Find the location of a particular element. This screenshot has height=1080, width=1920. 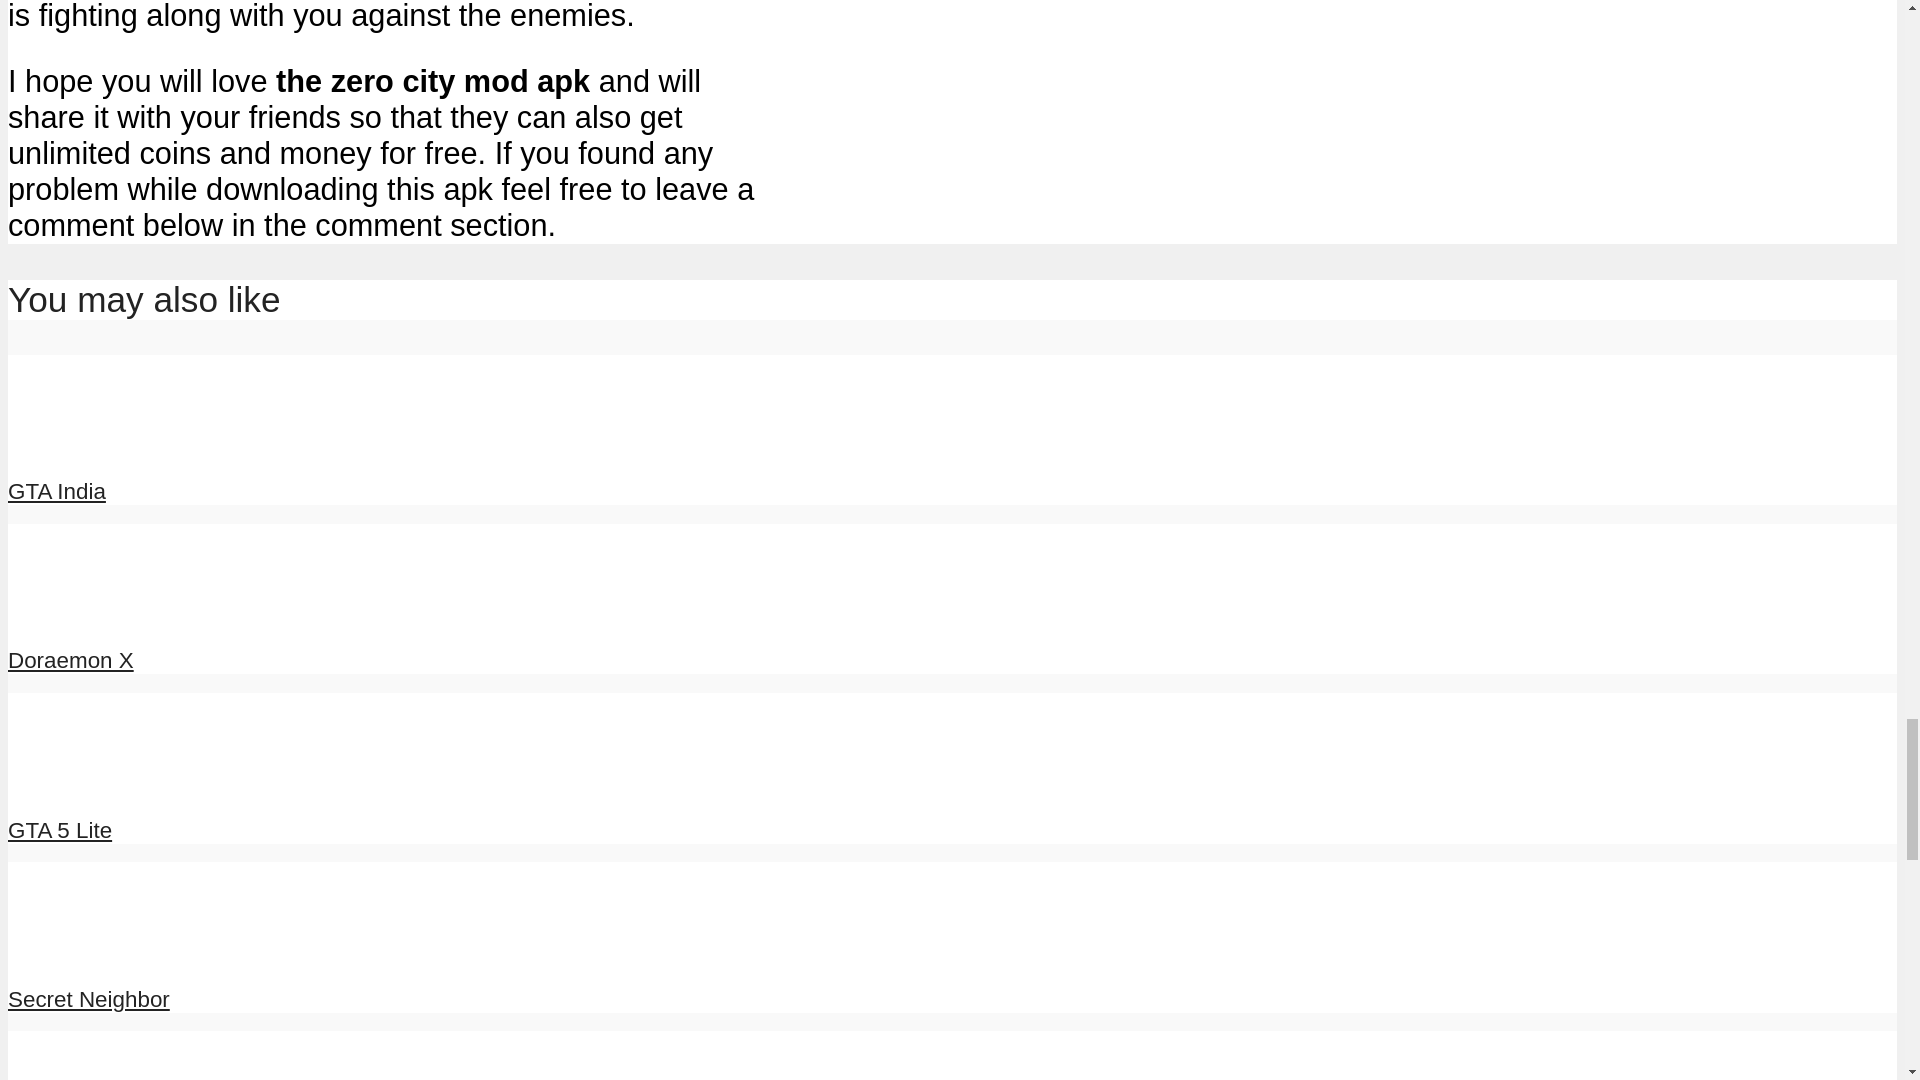

GTA 5 Lite is located at coordinates (80, 784).